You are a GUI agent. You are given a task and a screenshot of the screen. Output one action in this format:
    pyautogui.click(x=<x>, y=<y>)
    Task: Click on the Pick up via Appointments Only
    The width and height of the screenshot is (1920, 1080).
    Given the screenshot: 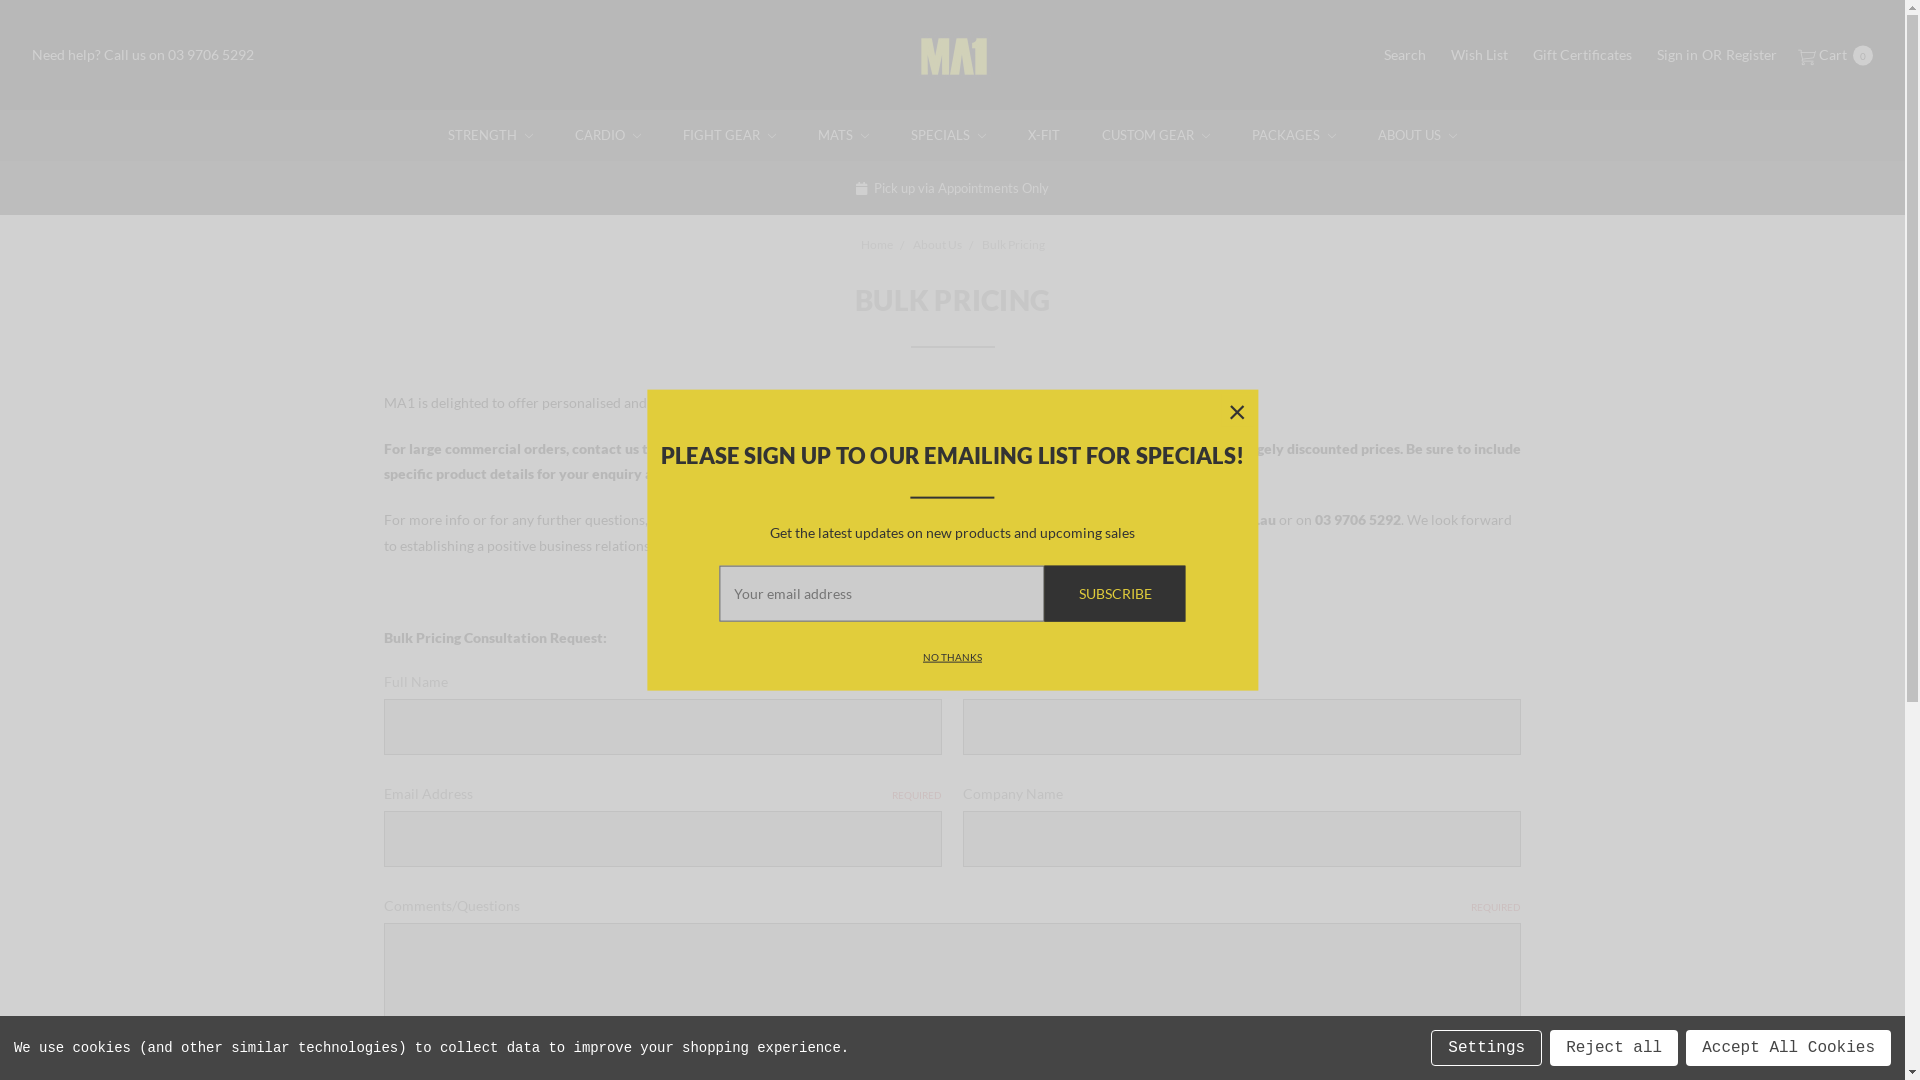 What is the action you would take?
    pyautogui.click(x=953, y=188)
    